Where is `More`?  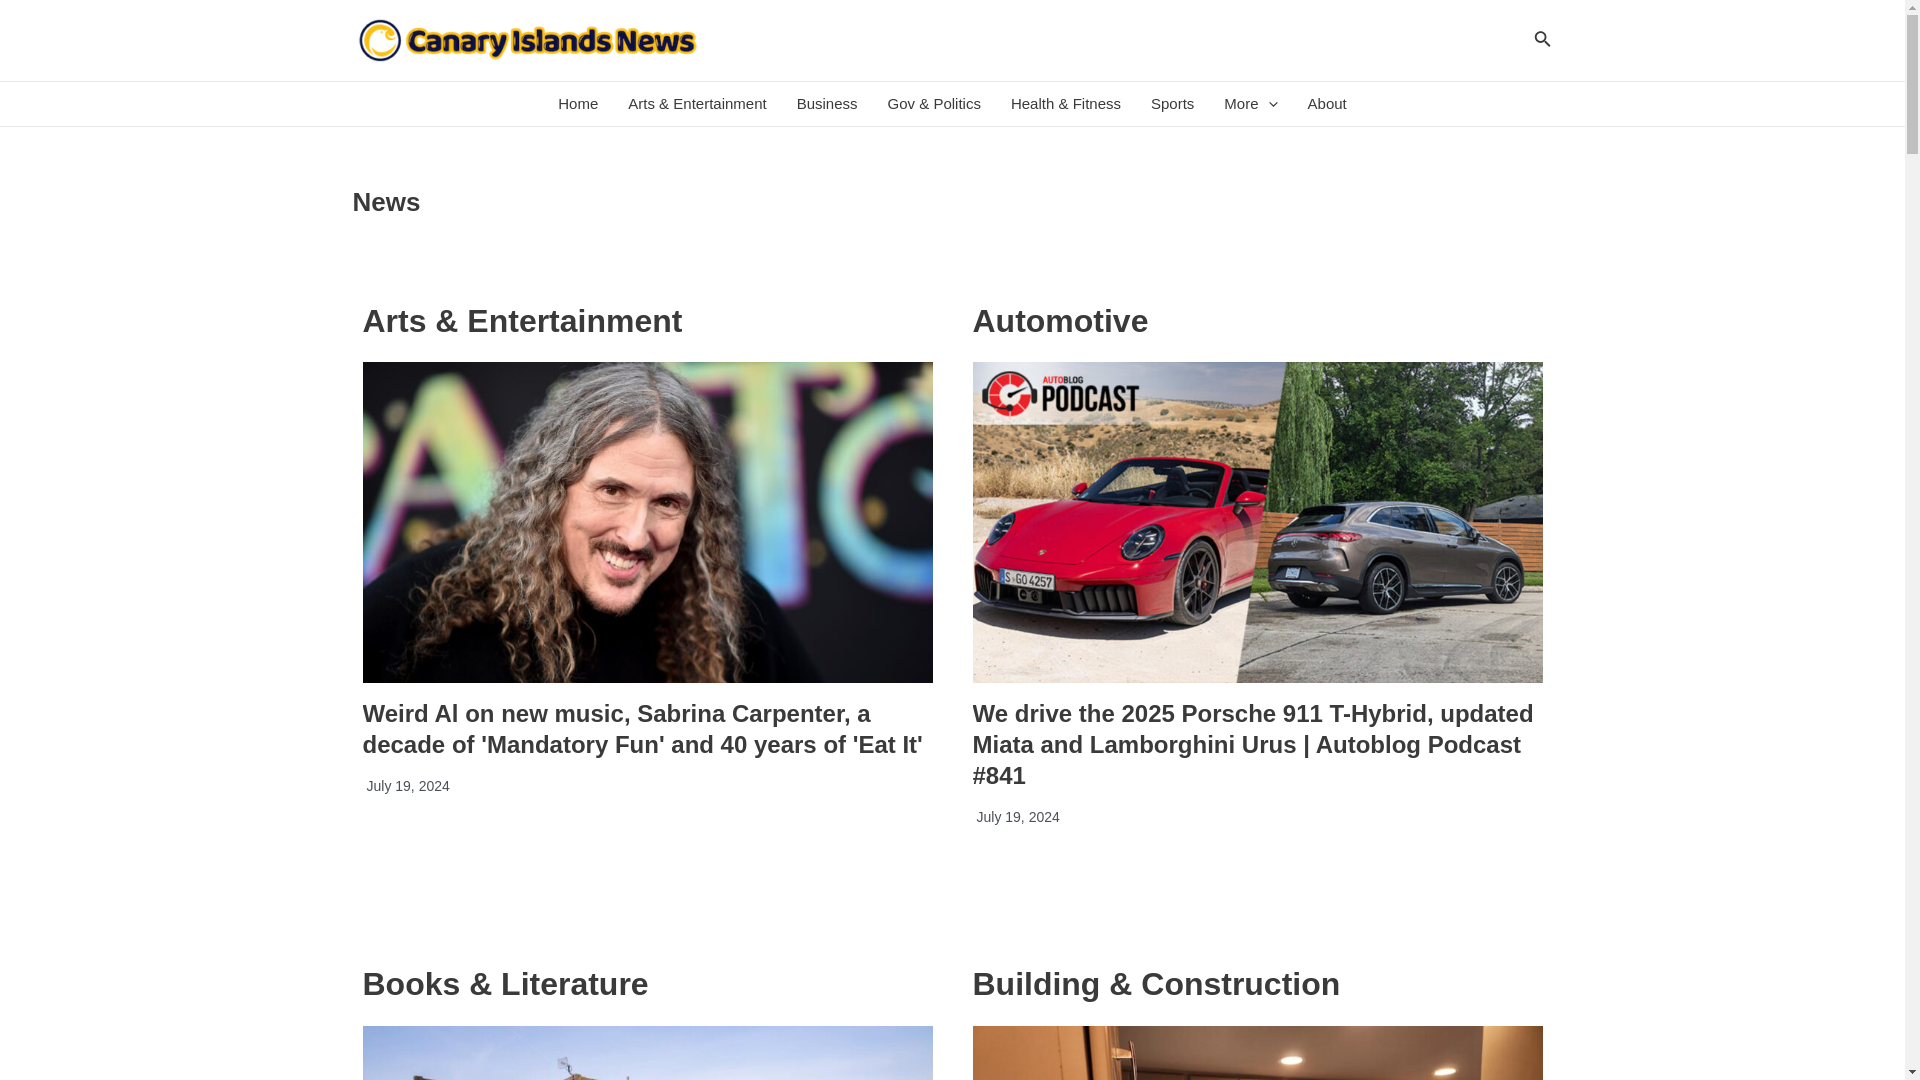 More is located at coordinates (1250, 104).